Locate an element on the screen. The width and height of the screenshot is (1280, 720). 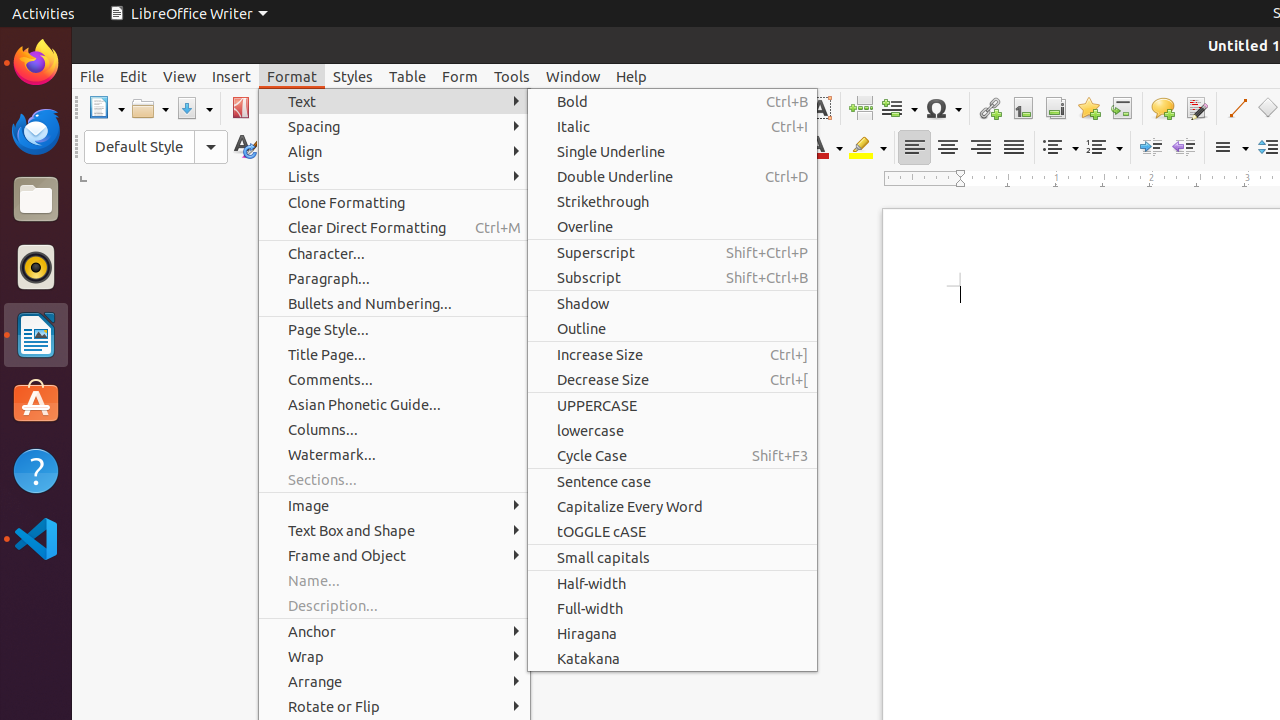
Description... is located at coordinates (394, 606).